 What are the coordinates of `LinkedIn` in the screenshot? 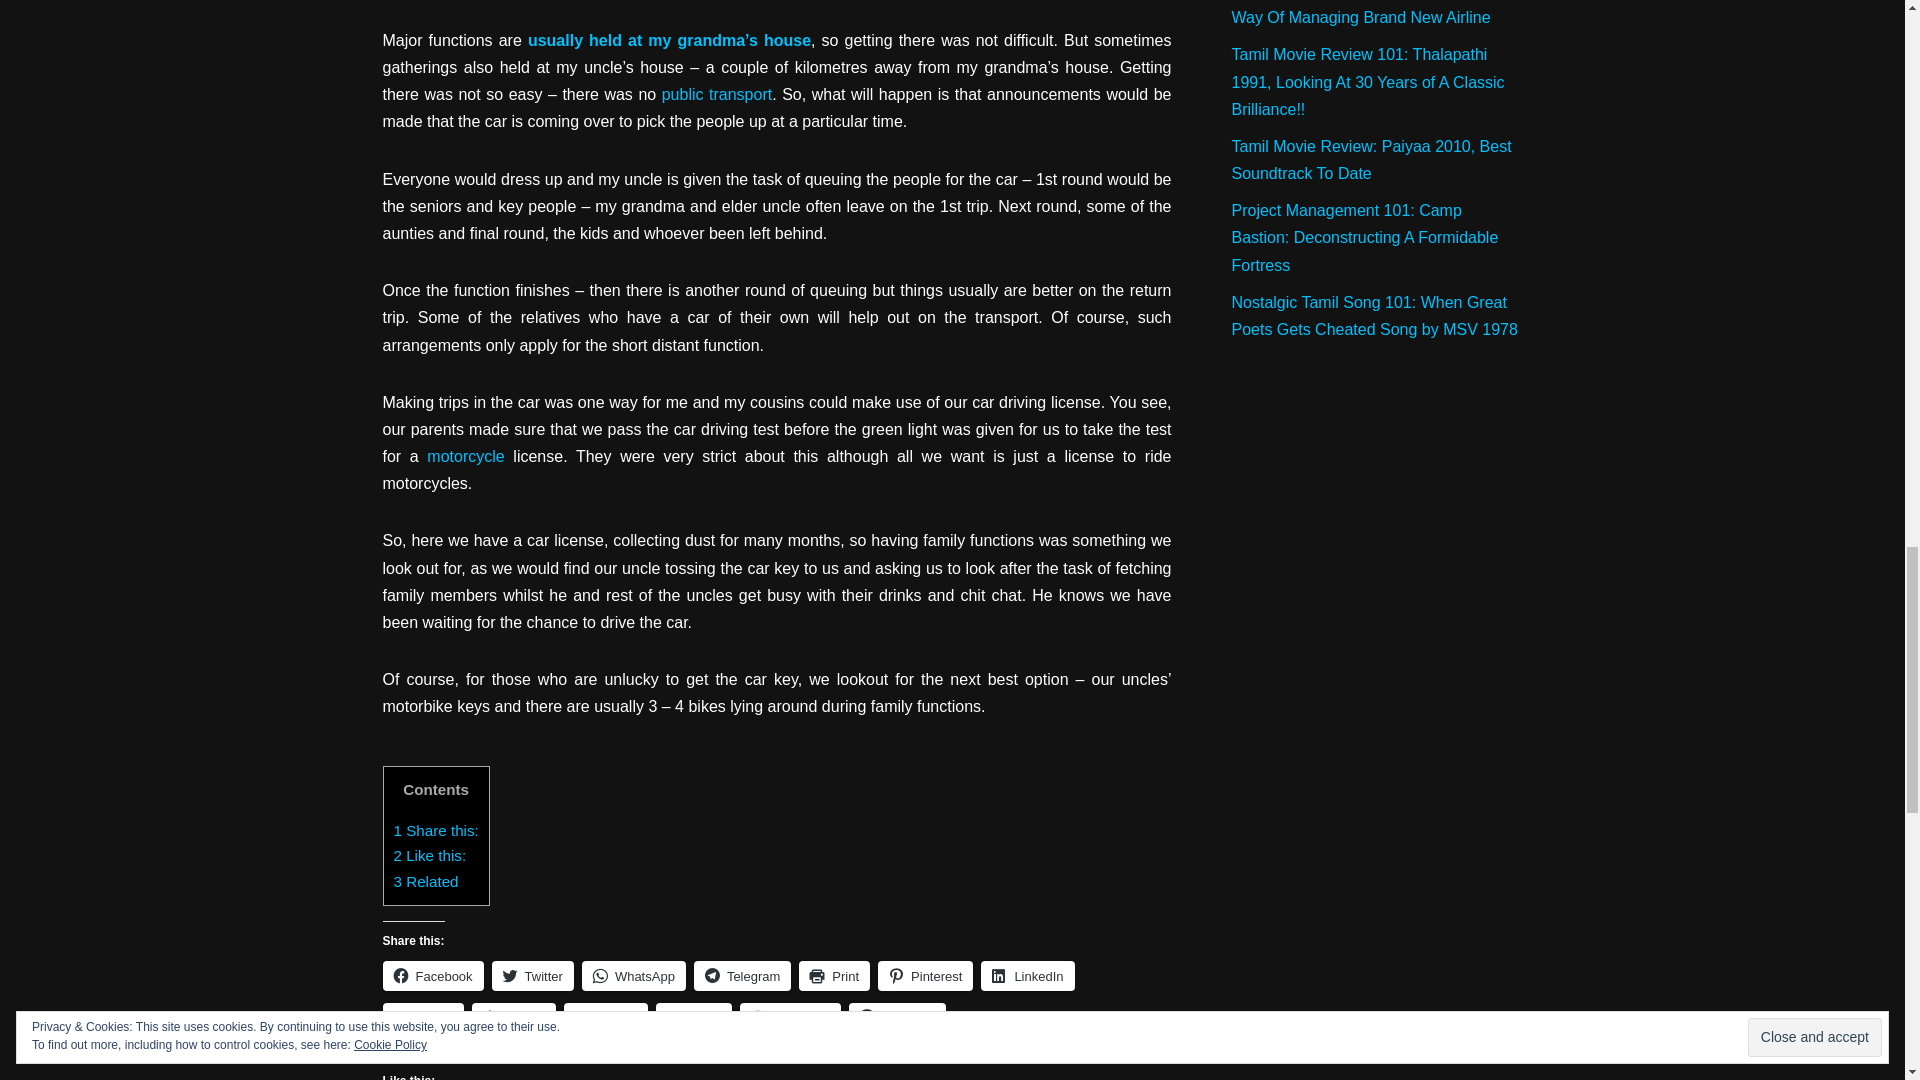 It's located at (1027, 976).